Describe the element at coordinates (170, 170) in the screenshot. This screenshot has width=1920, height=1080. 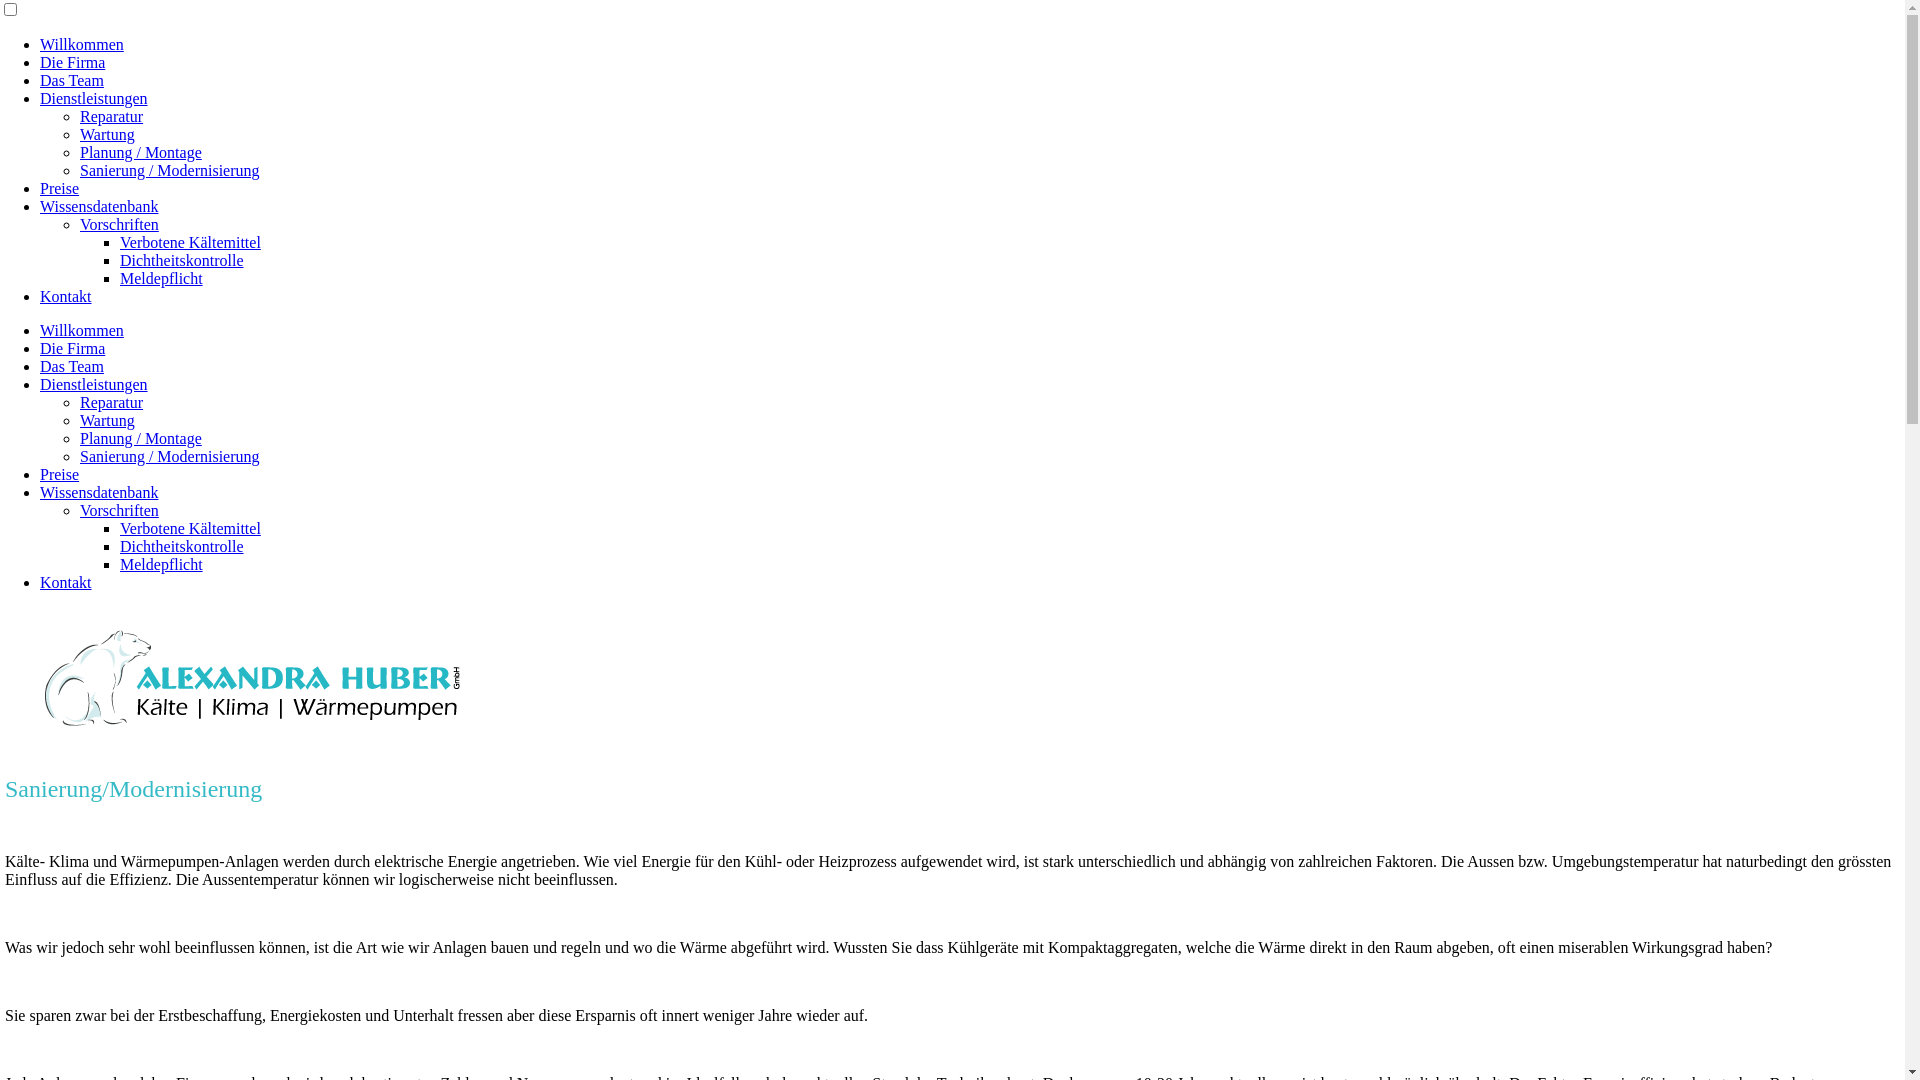
I see `Sanierung / Modernisierung` at that location.